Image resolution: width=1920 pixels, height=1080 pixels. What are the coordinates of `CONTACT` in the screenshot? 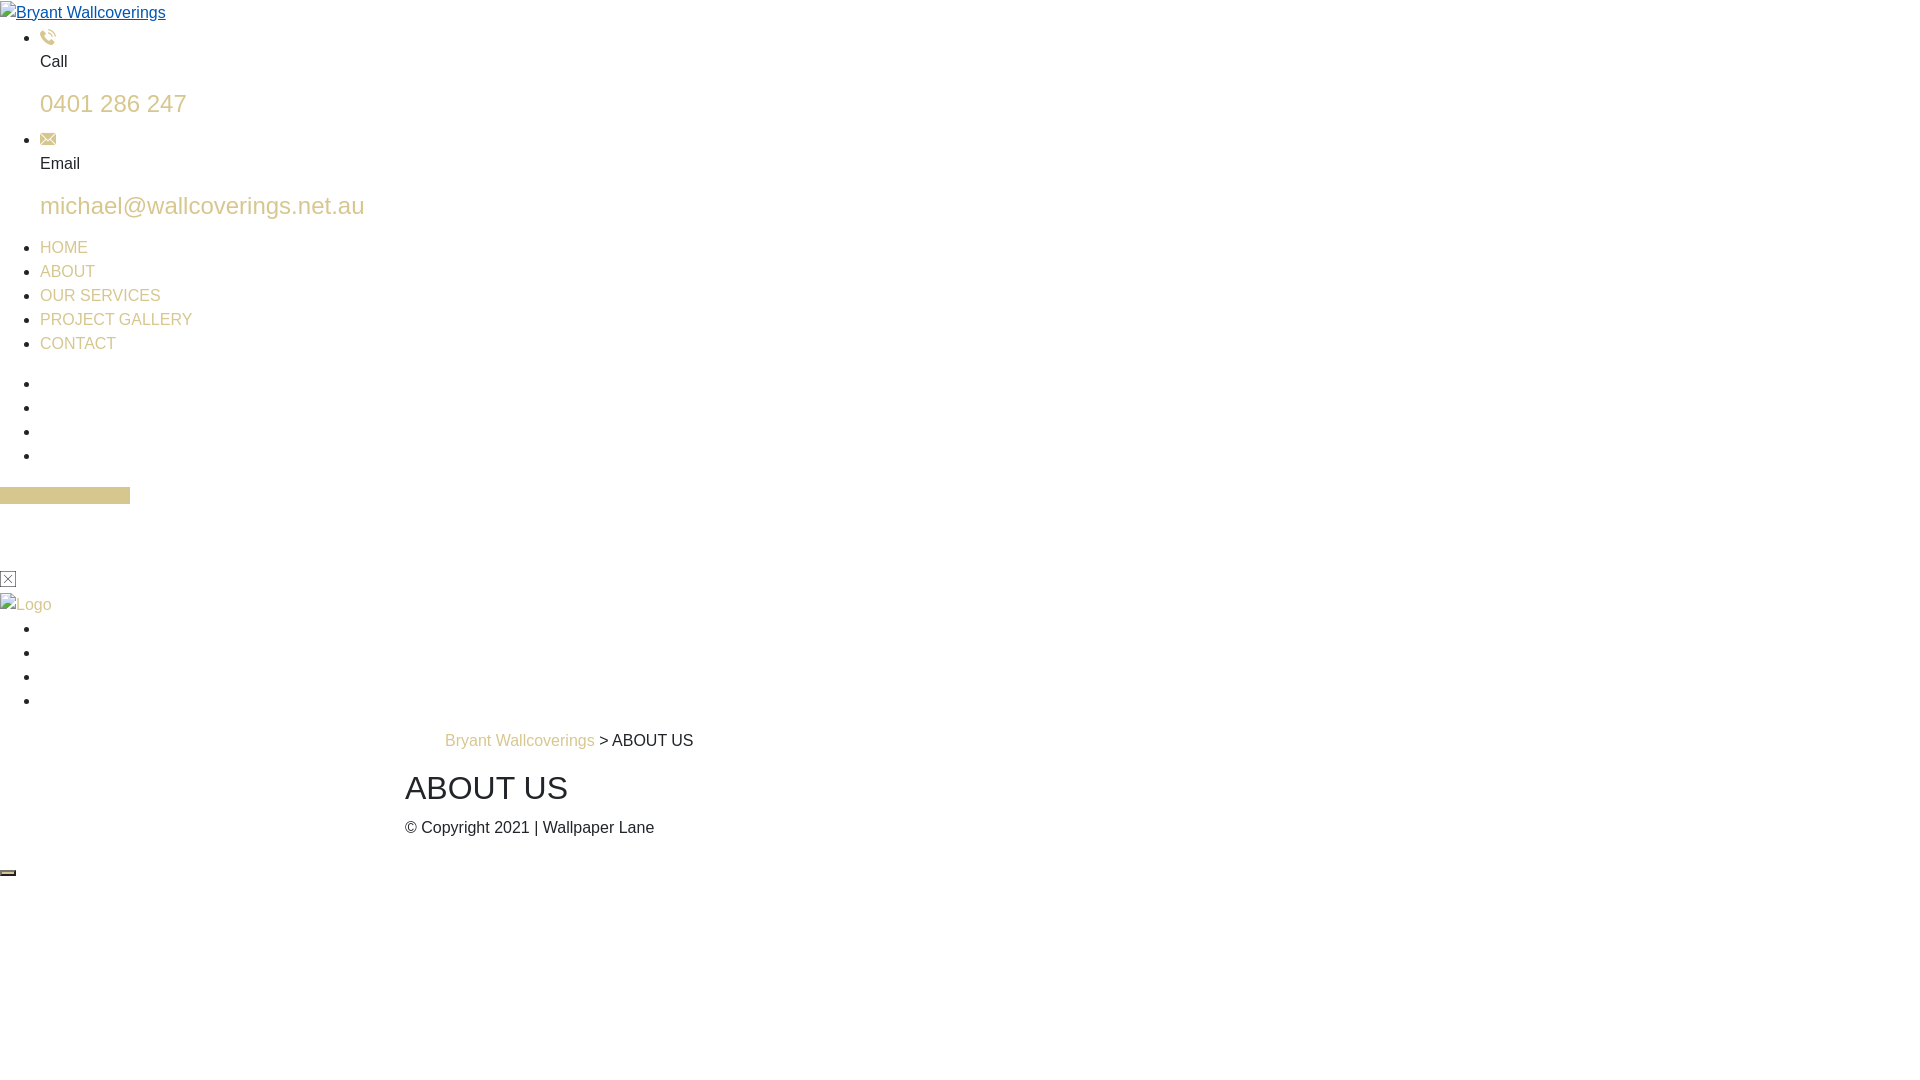 It's located at (78, 344).